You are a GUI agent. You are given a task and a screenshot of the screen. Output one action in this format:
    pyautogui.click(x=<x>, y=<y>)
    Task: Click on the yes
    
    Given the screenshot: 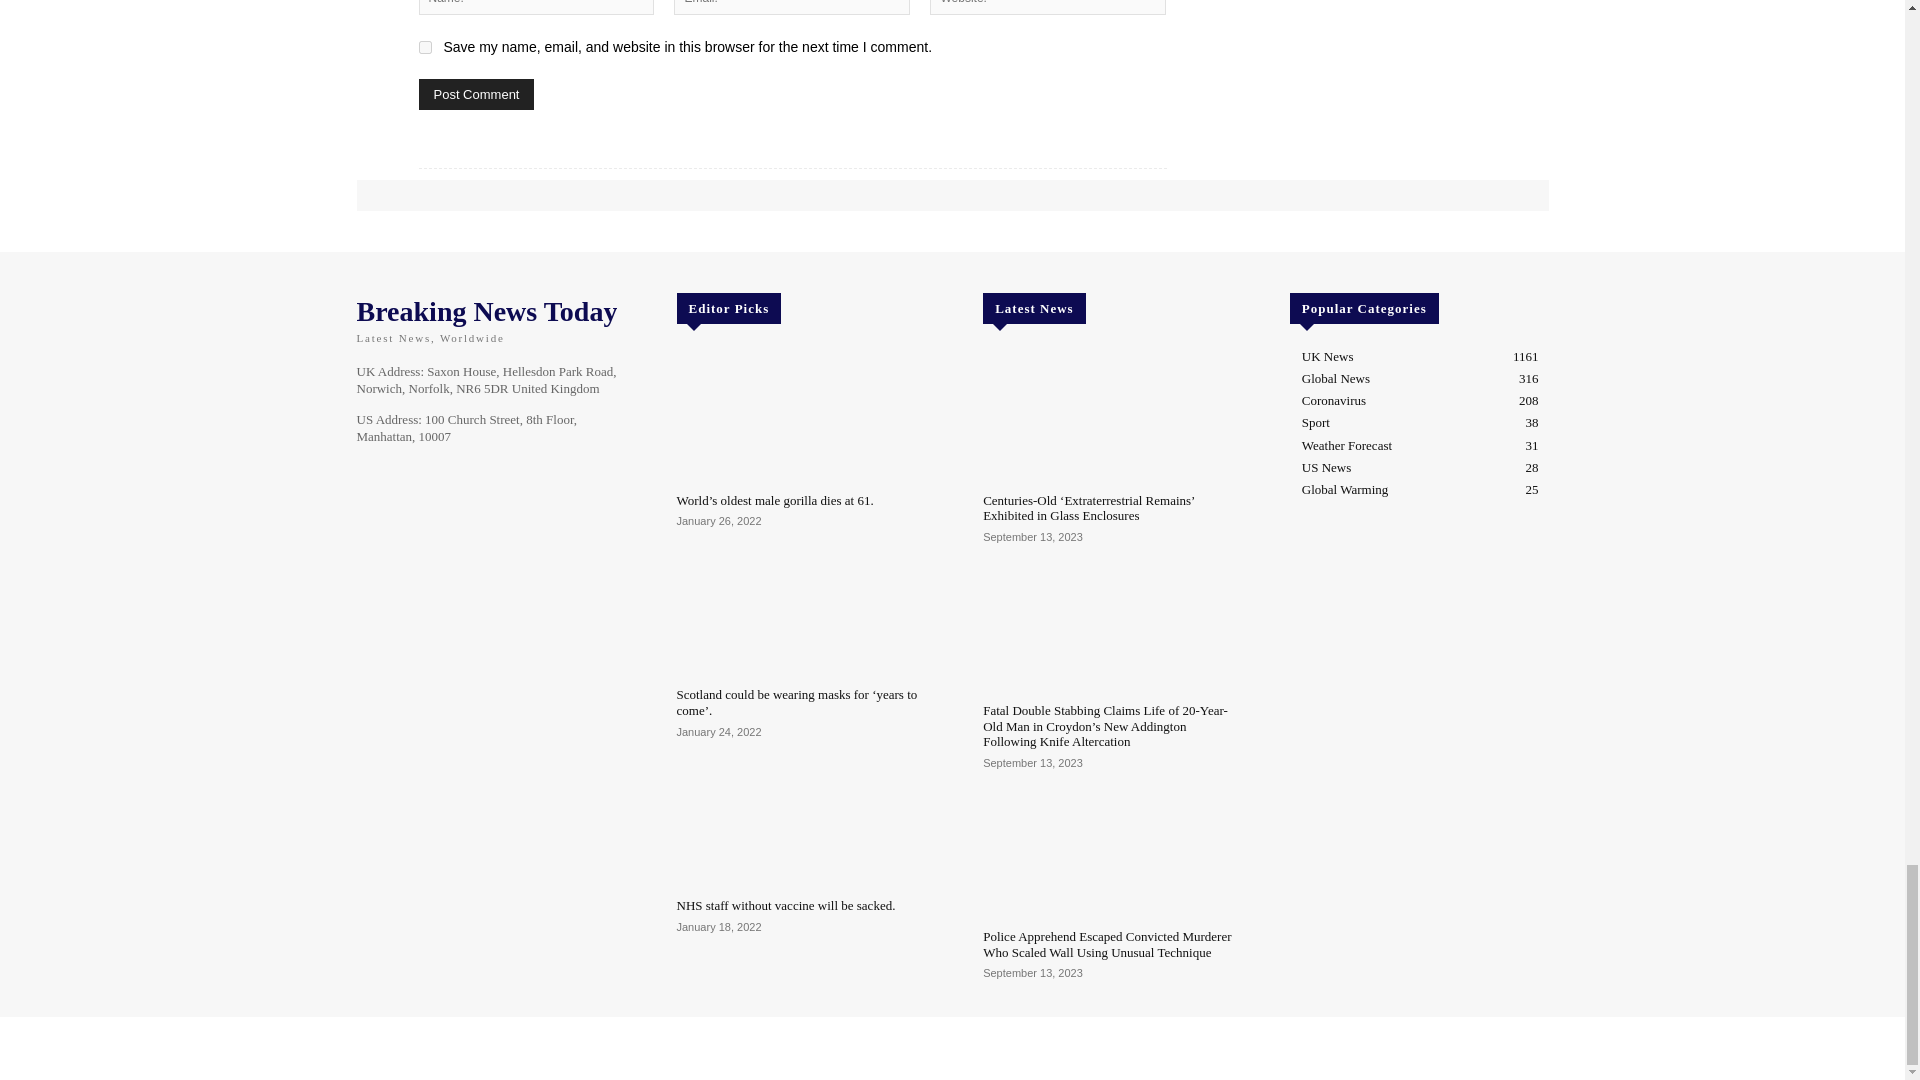 What is the action you would take?
    pyautogui.click(x=424, y=48)
    